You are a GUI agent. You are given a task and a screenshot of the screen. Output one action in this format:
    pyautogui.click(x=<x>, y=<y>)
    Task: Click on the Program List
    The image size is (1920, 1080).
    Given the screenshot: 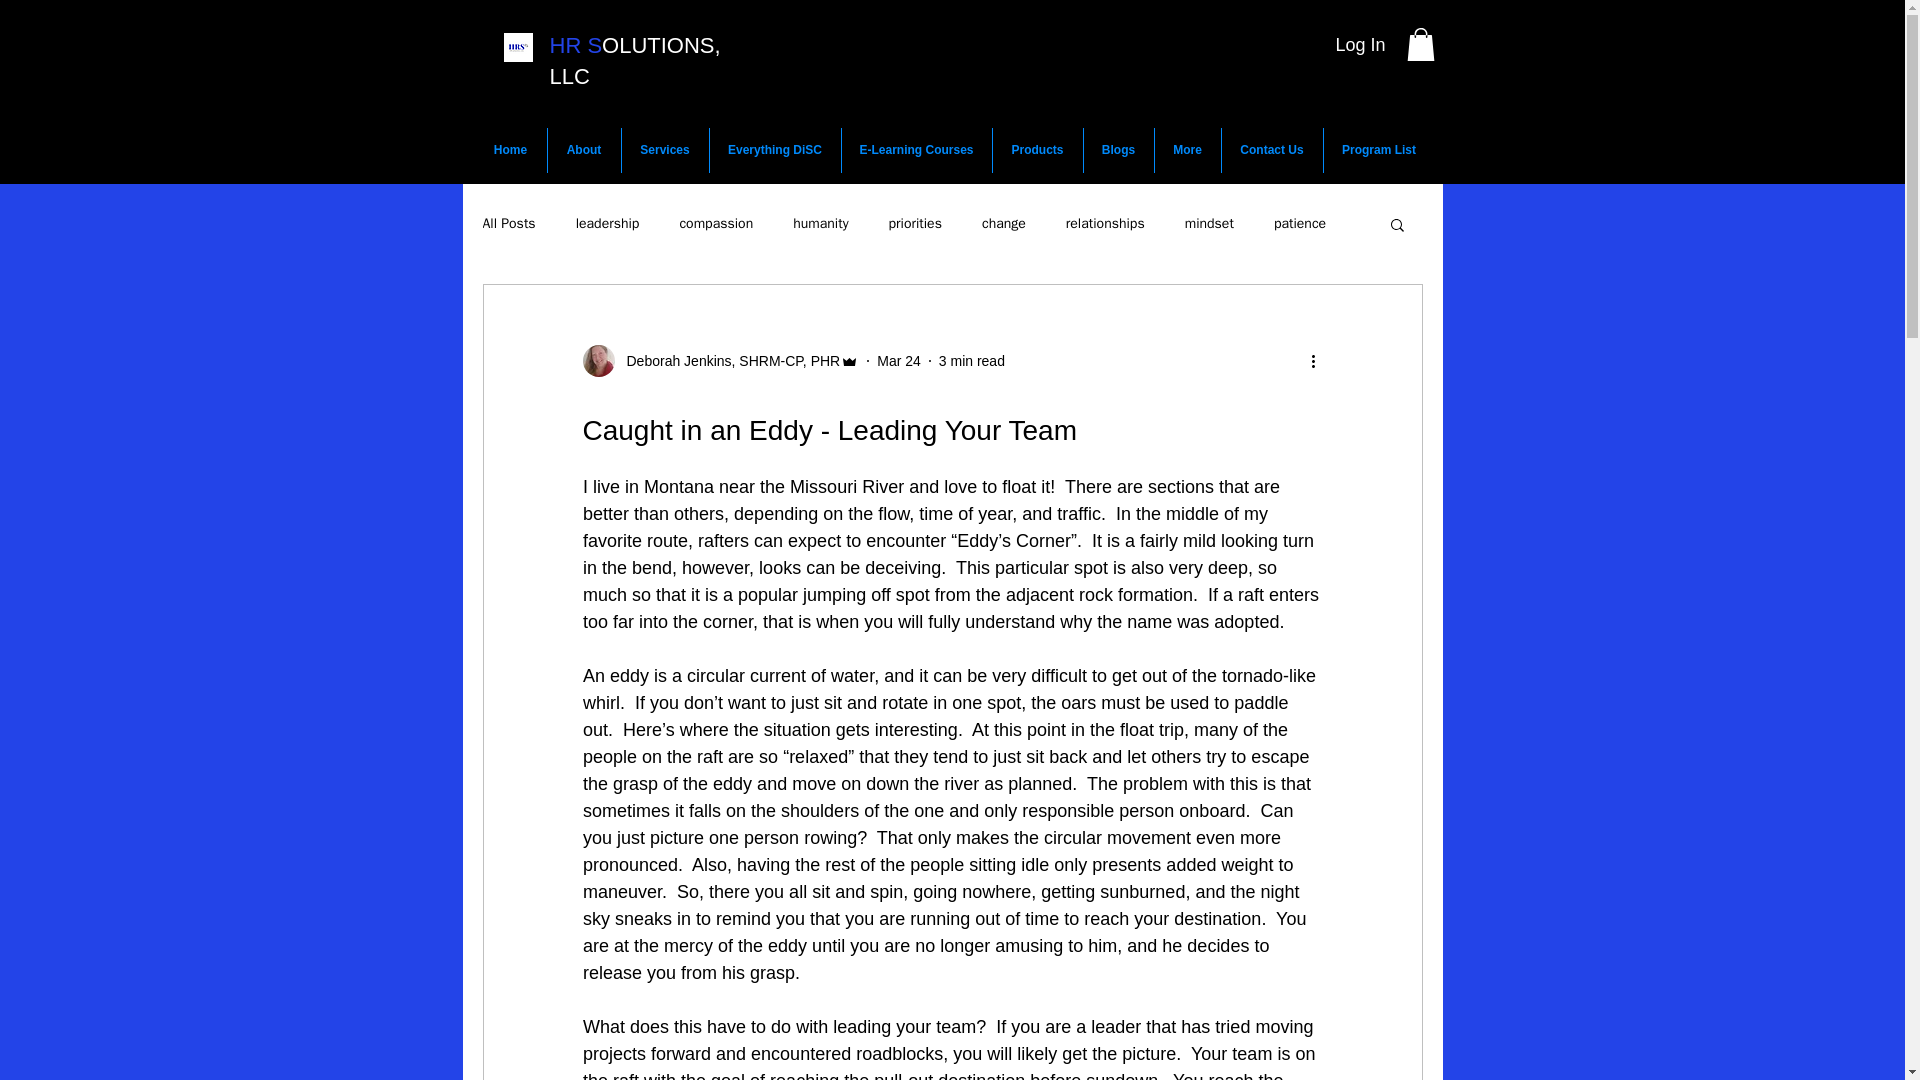 What is the action you would take?
    pyautogui.click(x=1379, y=150)
    